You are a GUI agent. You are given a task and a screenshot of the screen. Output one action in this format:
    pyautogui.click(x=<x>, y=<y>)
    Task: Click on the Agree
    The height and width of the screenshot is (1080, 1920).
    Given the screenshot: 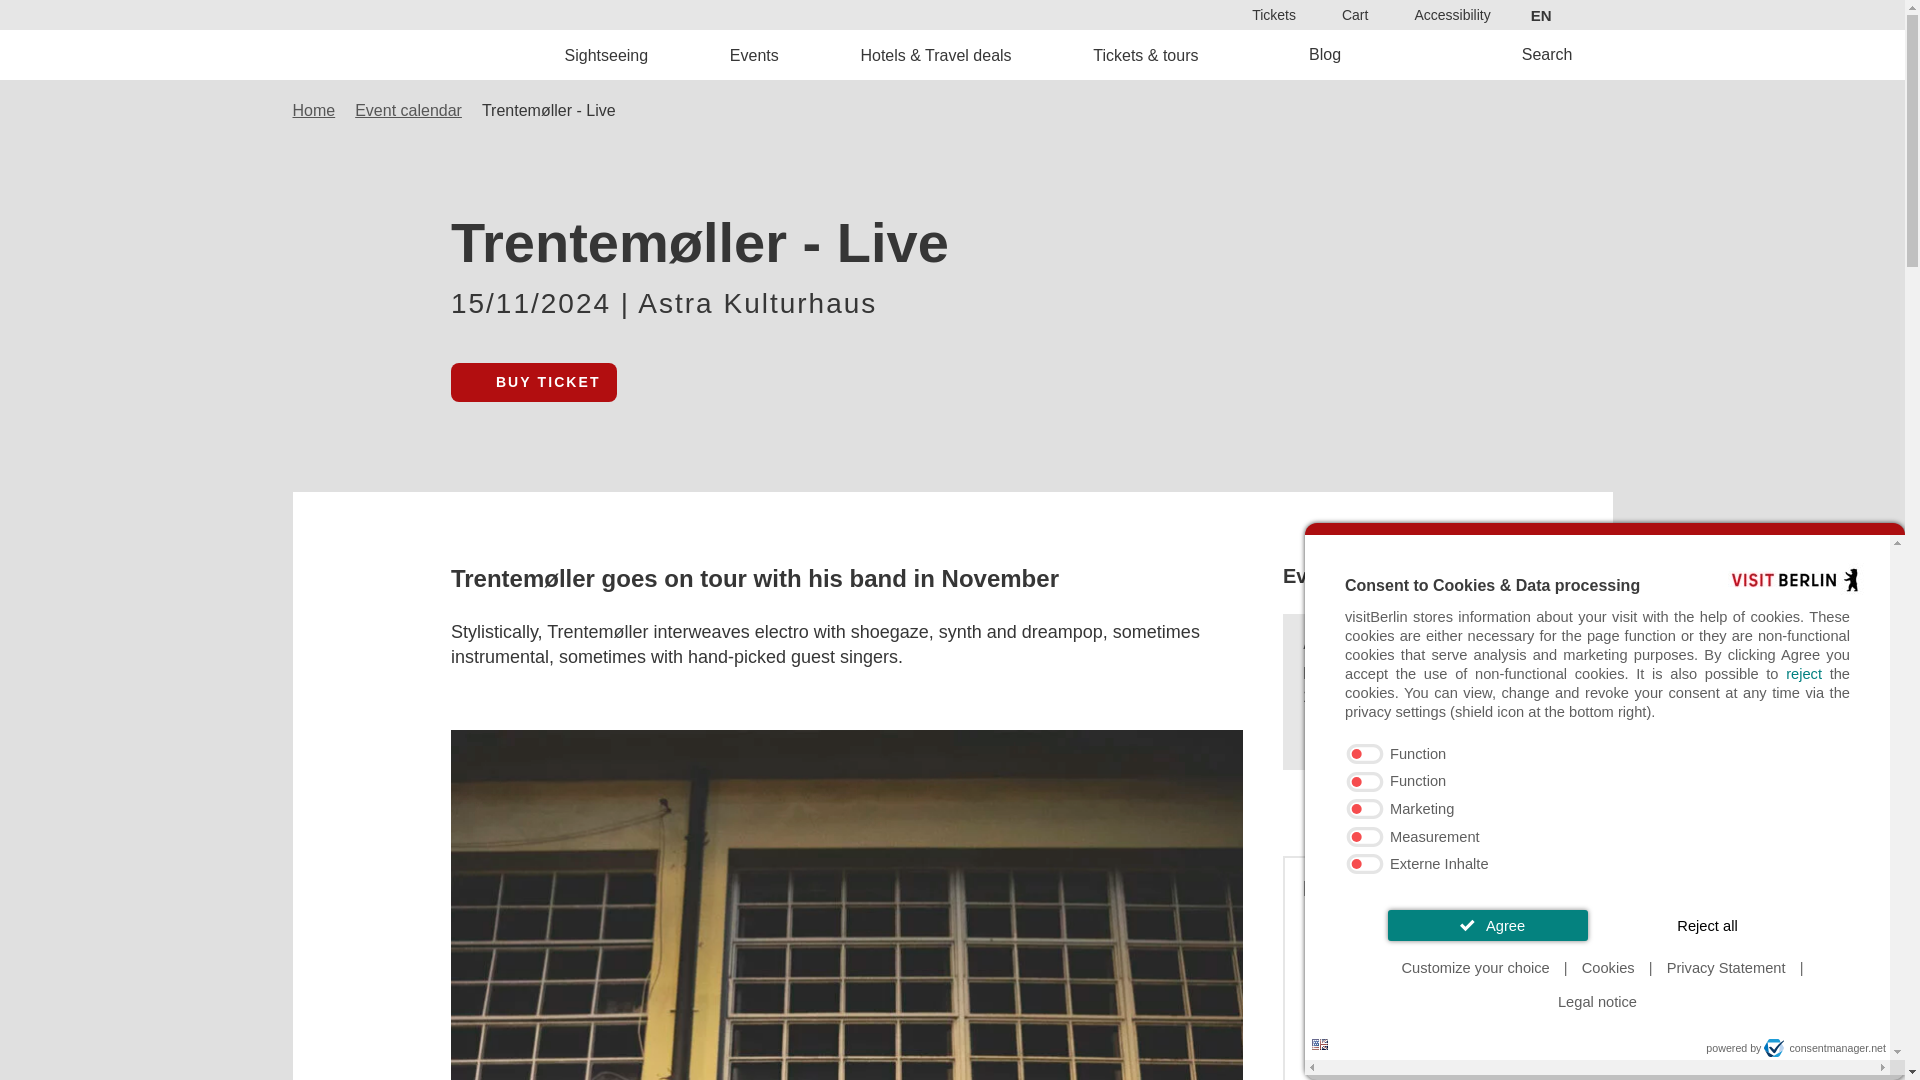 What is the action you would take?
    pyautogui.click(x=1488, y=925)
    